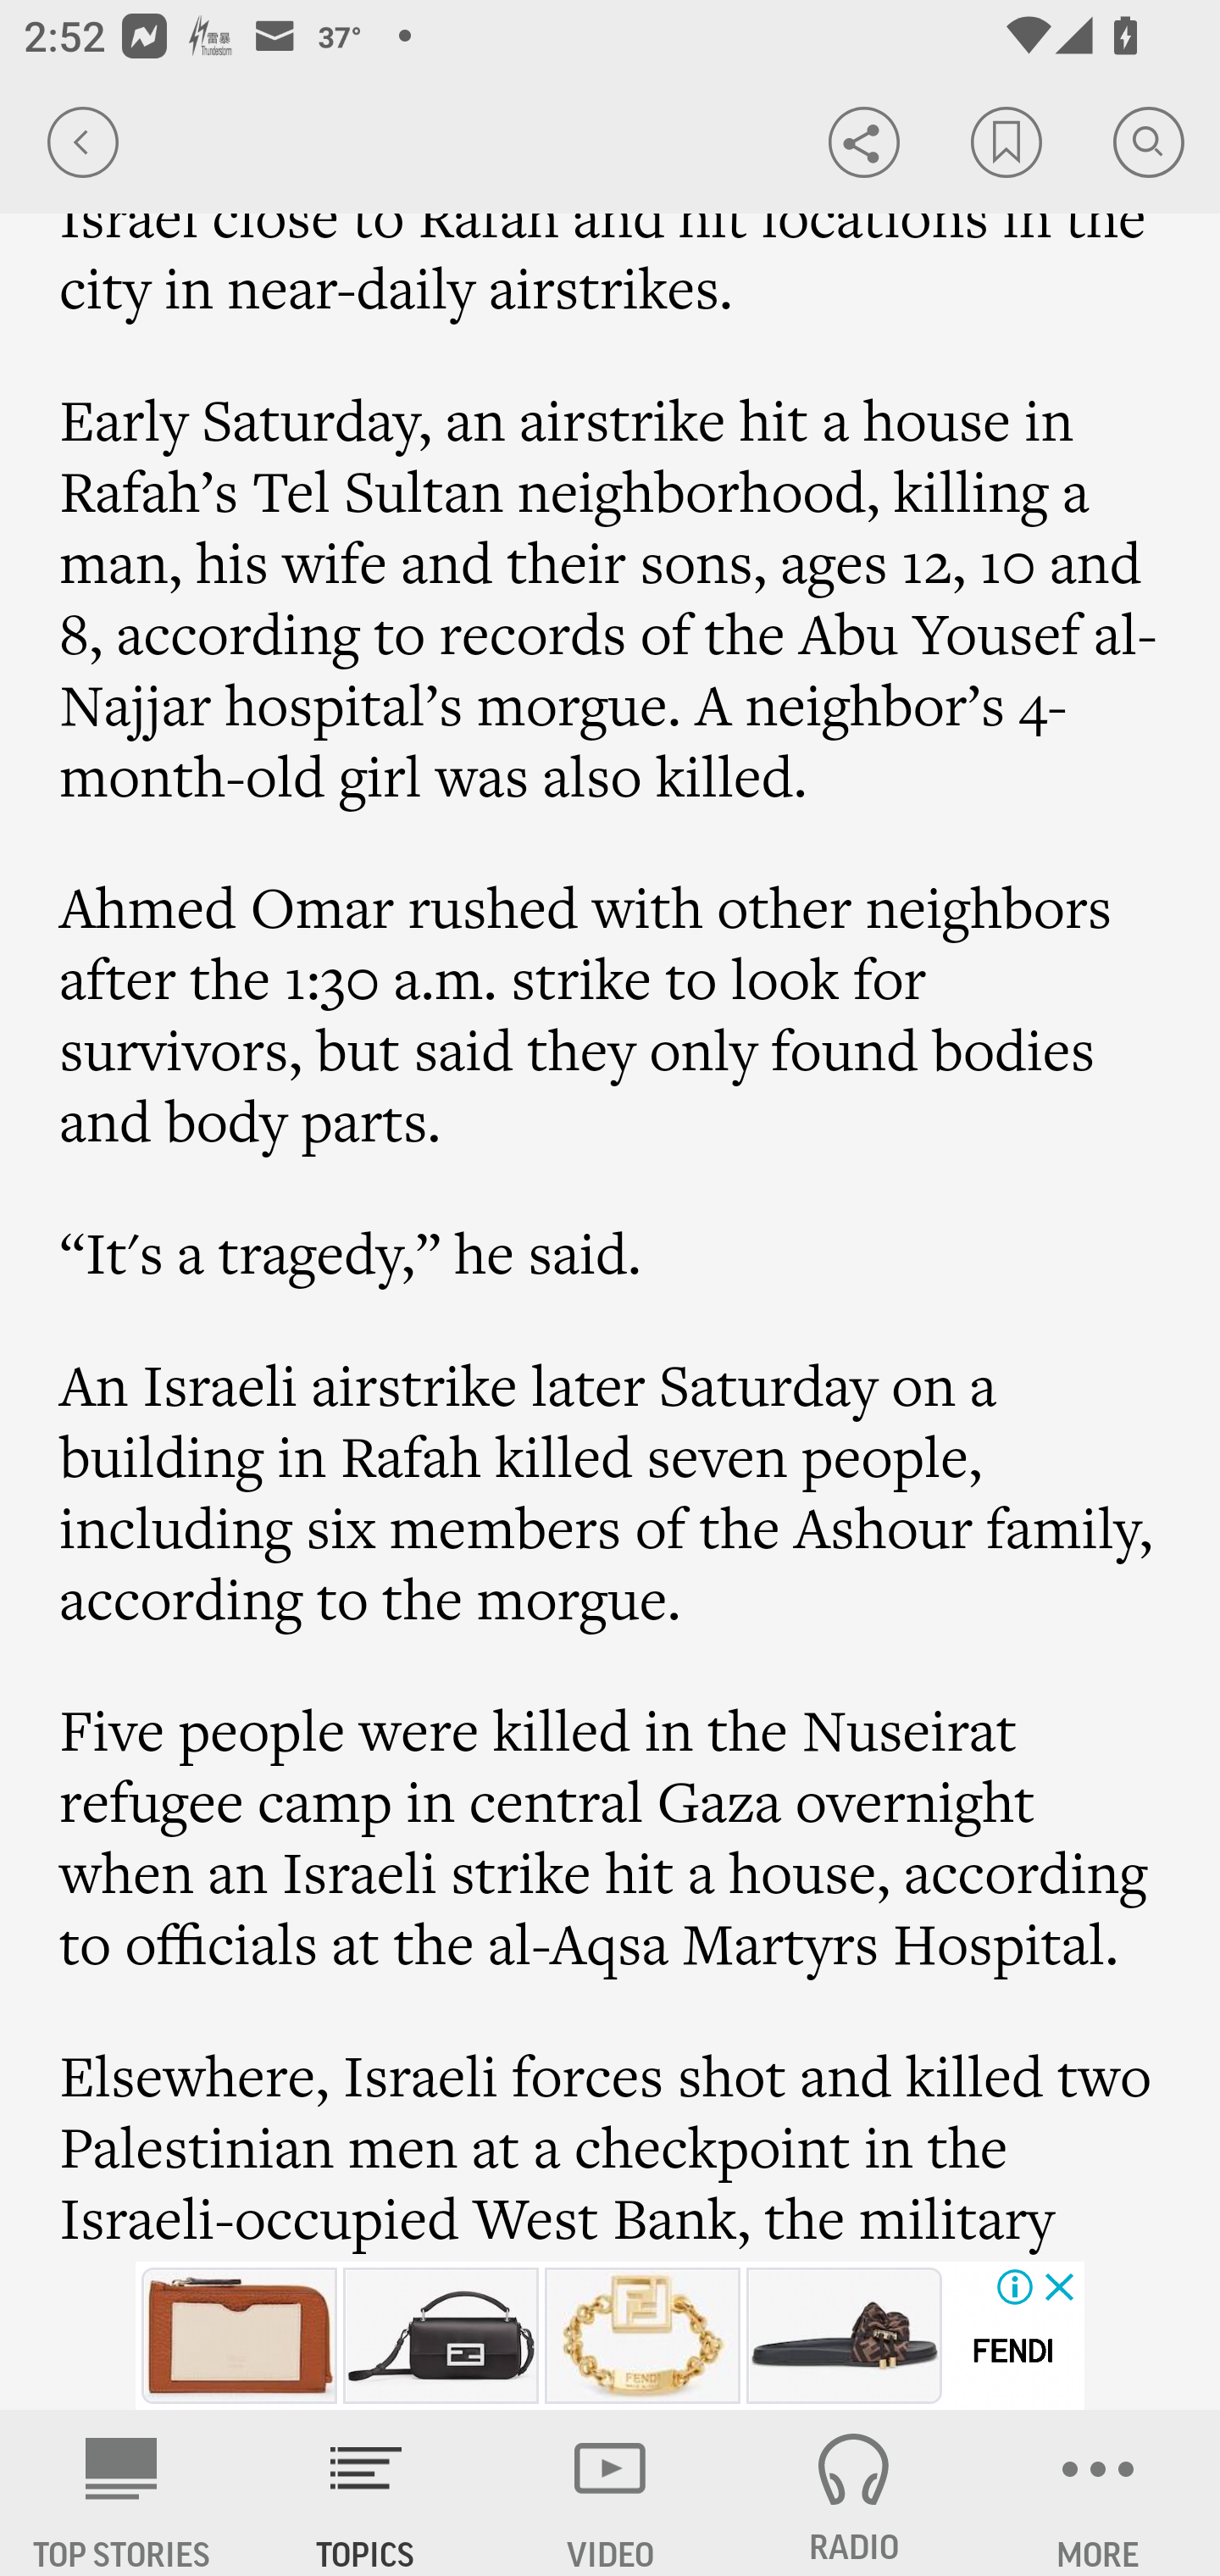  What do you see at coordinates (610, 2493) in the screenshot?
I see `VIDEO` at bounding box center [610, 2493].